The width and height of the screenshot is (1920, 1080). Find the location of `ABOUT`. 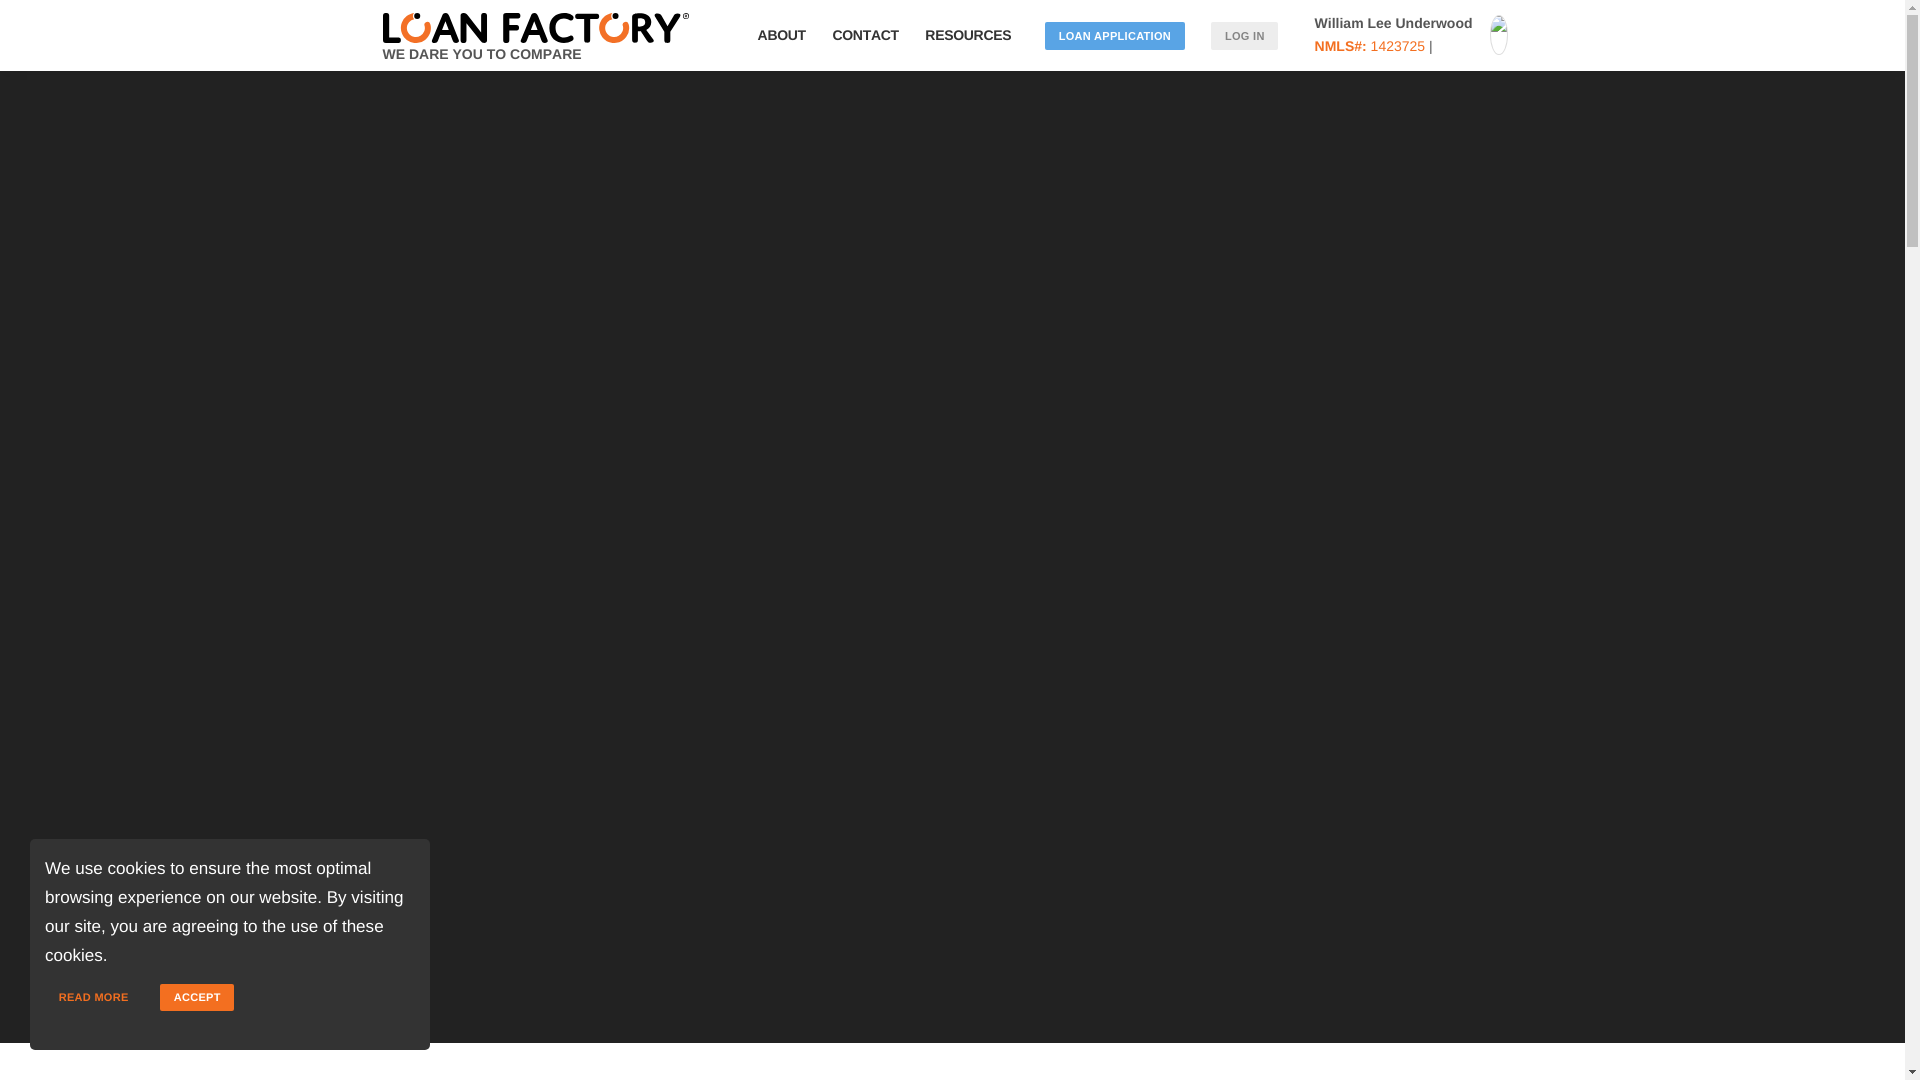

ABOUT is located at coordinates (780, 36).